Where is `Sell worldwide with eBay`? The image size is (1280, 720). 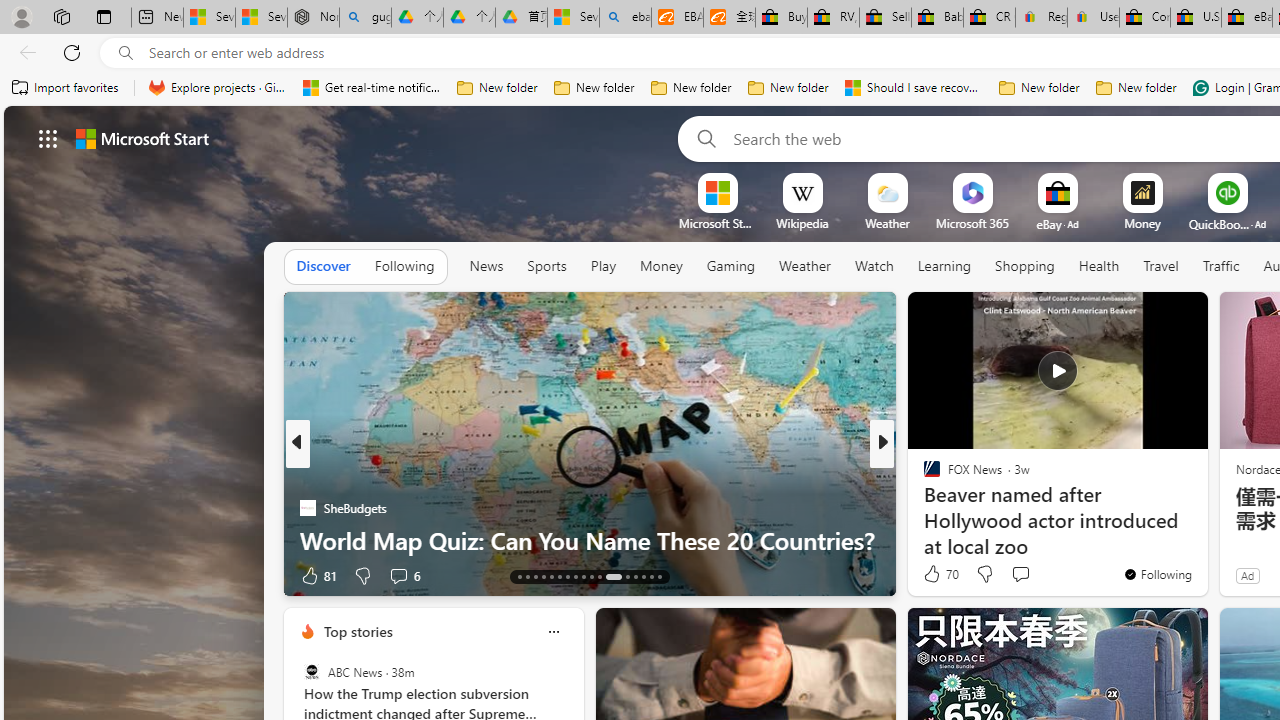 Sell worldwide with eBay is located at coordinates (886, 18).